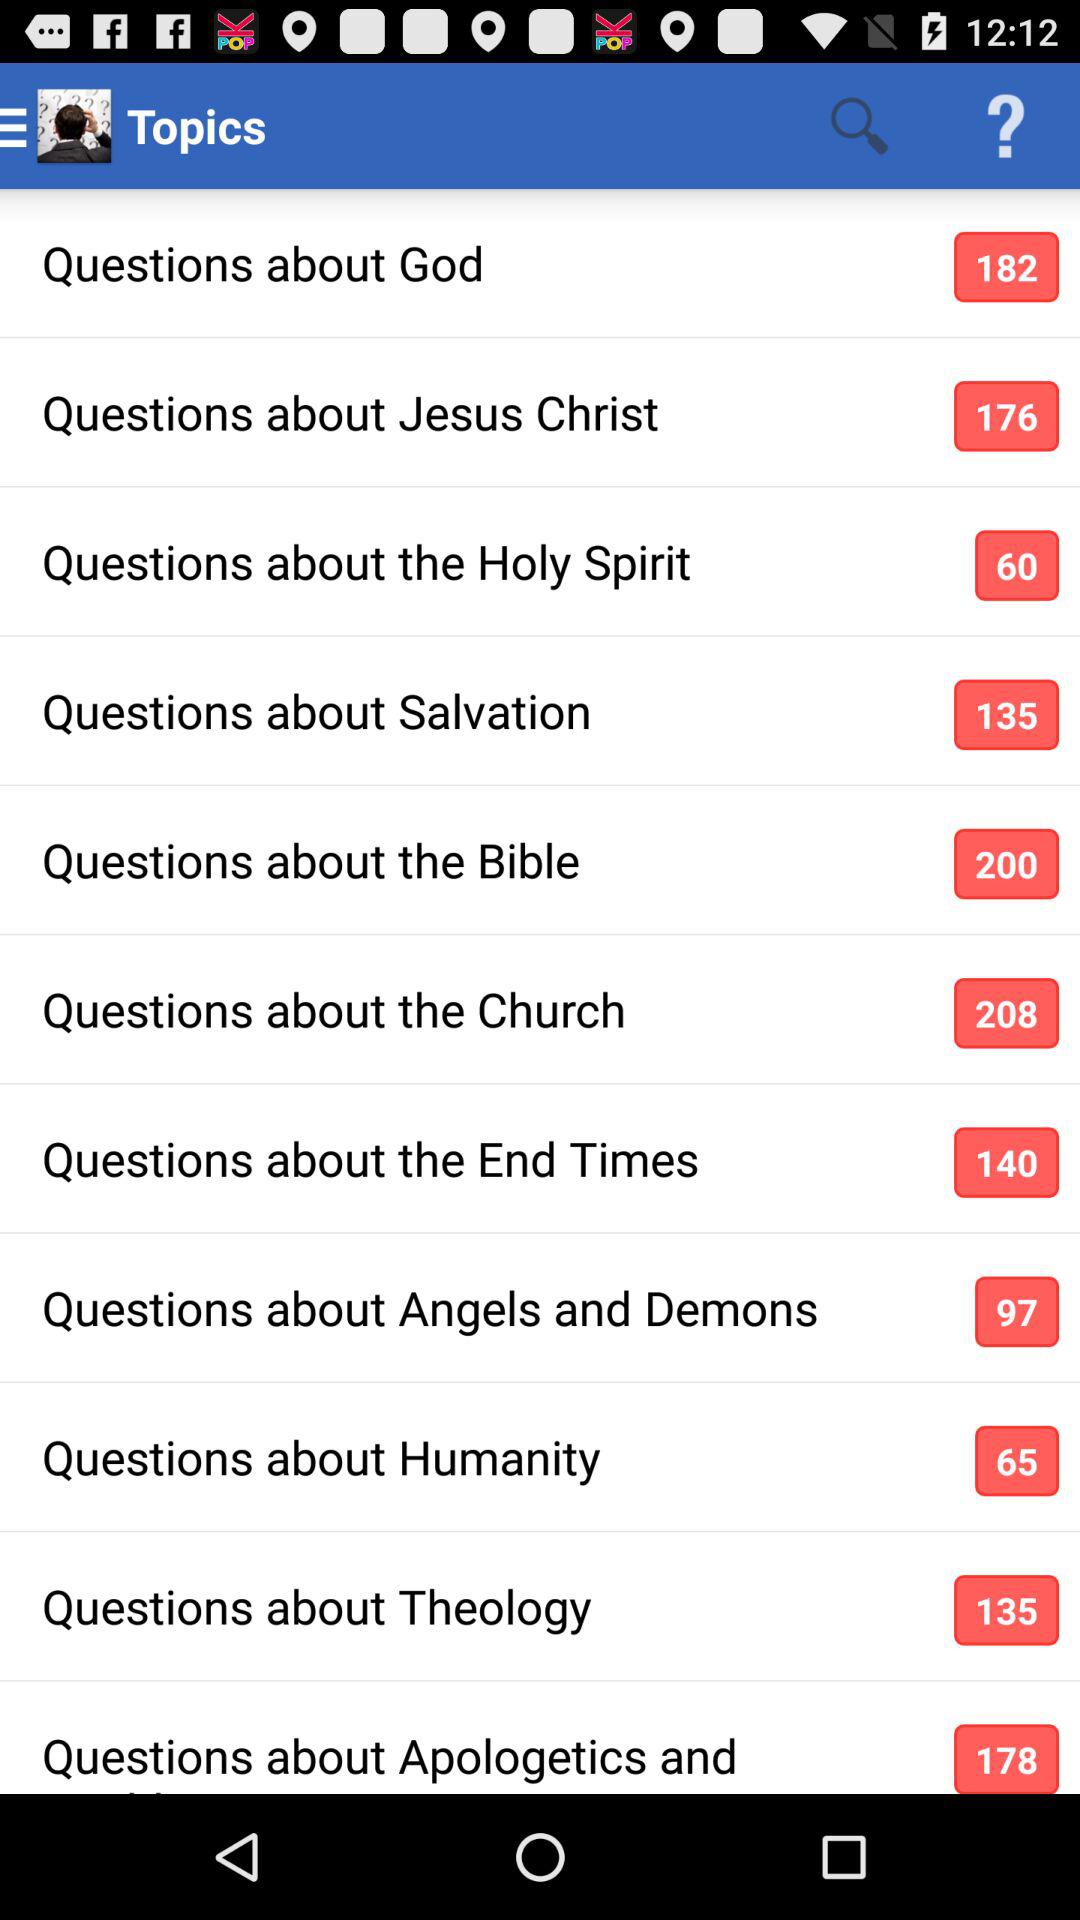 The height and width of the screenshot is (1920, 1080). I want to click on scroll to 60 item, so click(1016, 565).